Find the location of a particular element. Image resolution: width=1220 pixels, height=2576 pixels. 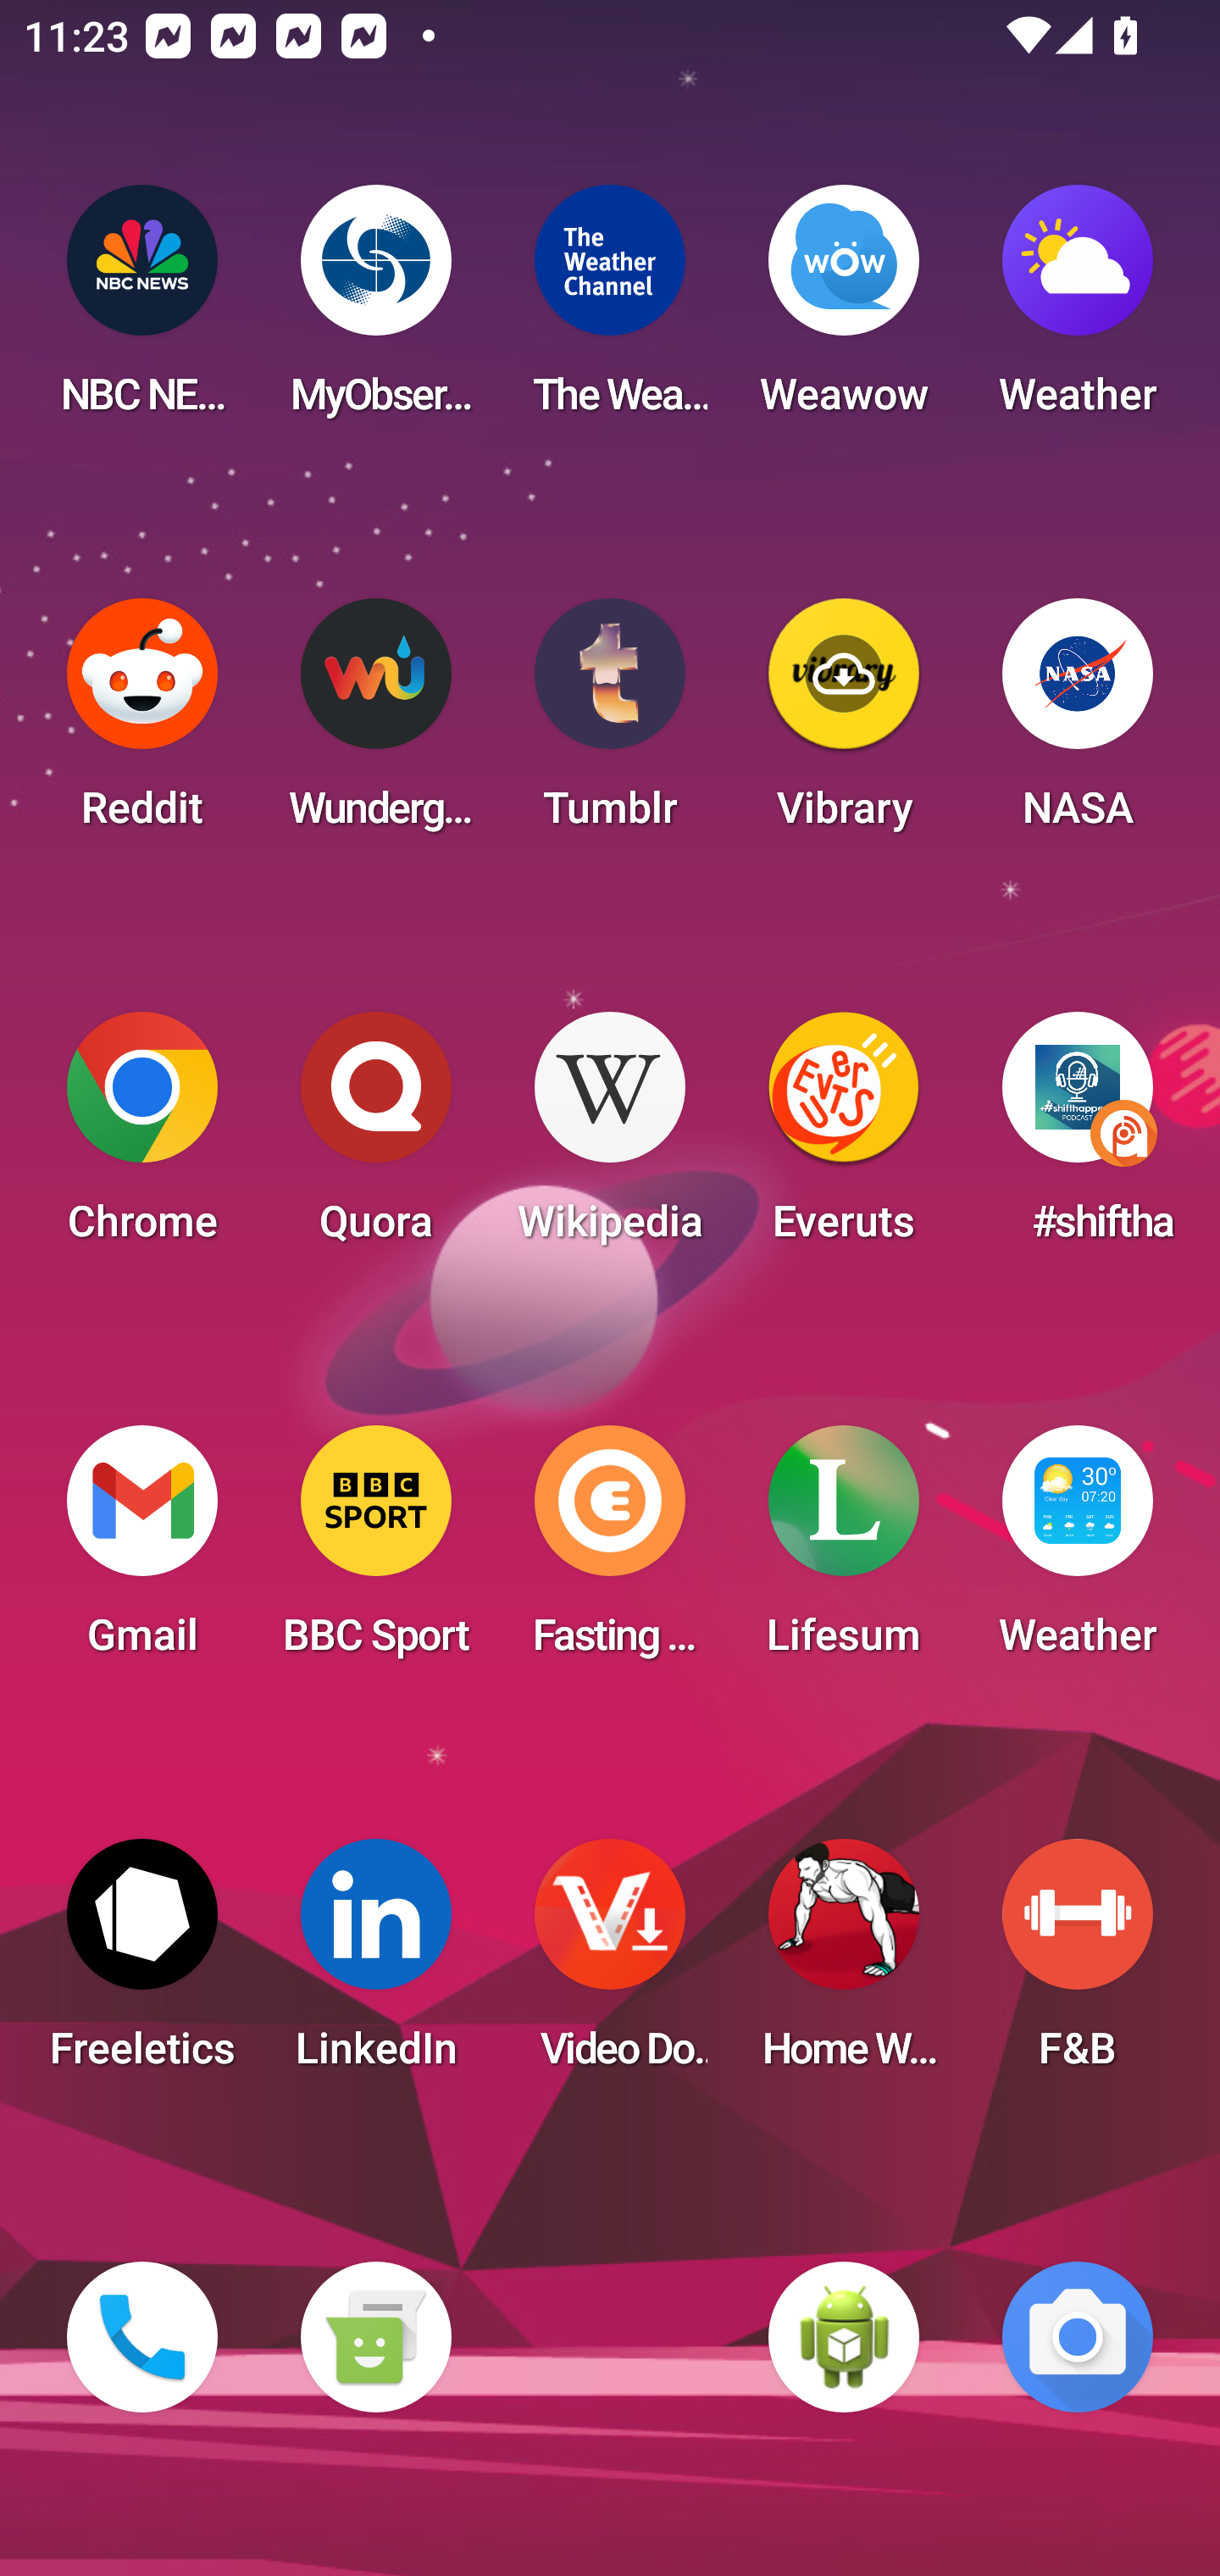

Vibrary is located at coordinates (844, 724).